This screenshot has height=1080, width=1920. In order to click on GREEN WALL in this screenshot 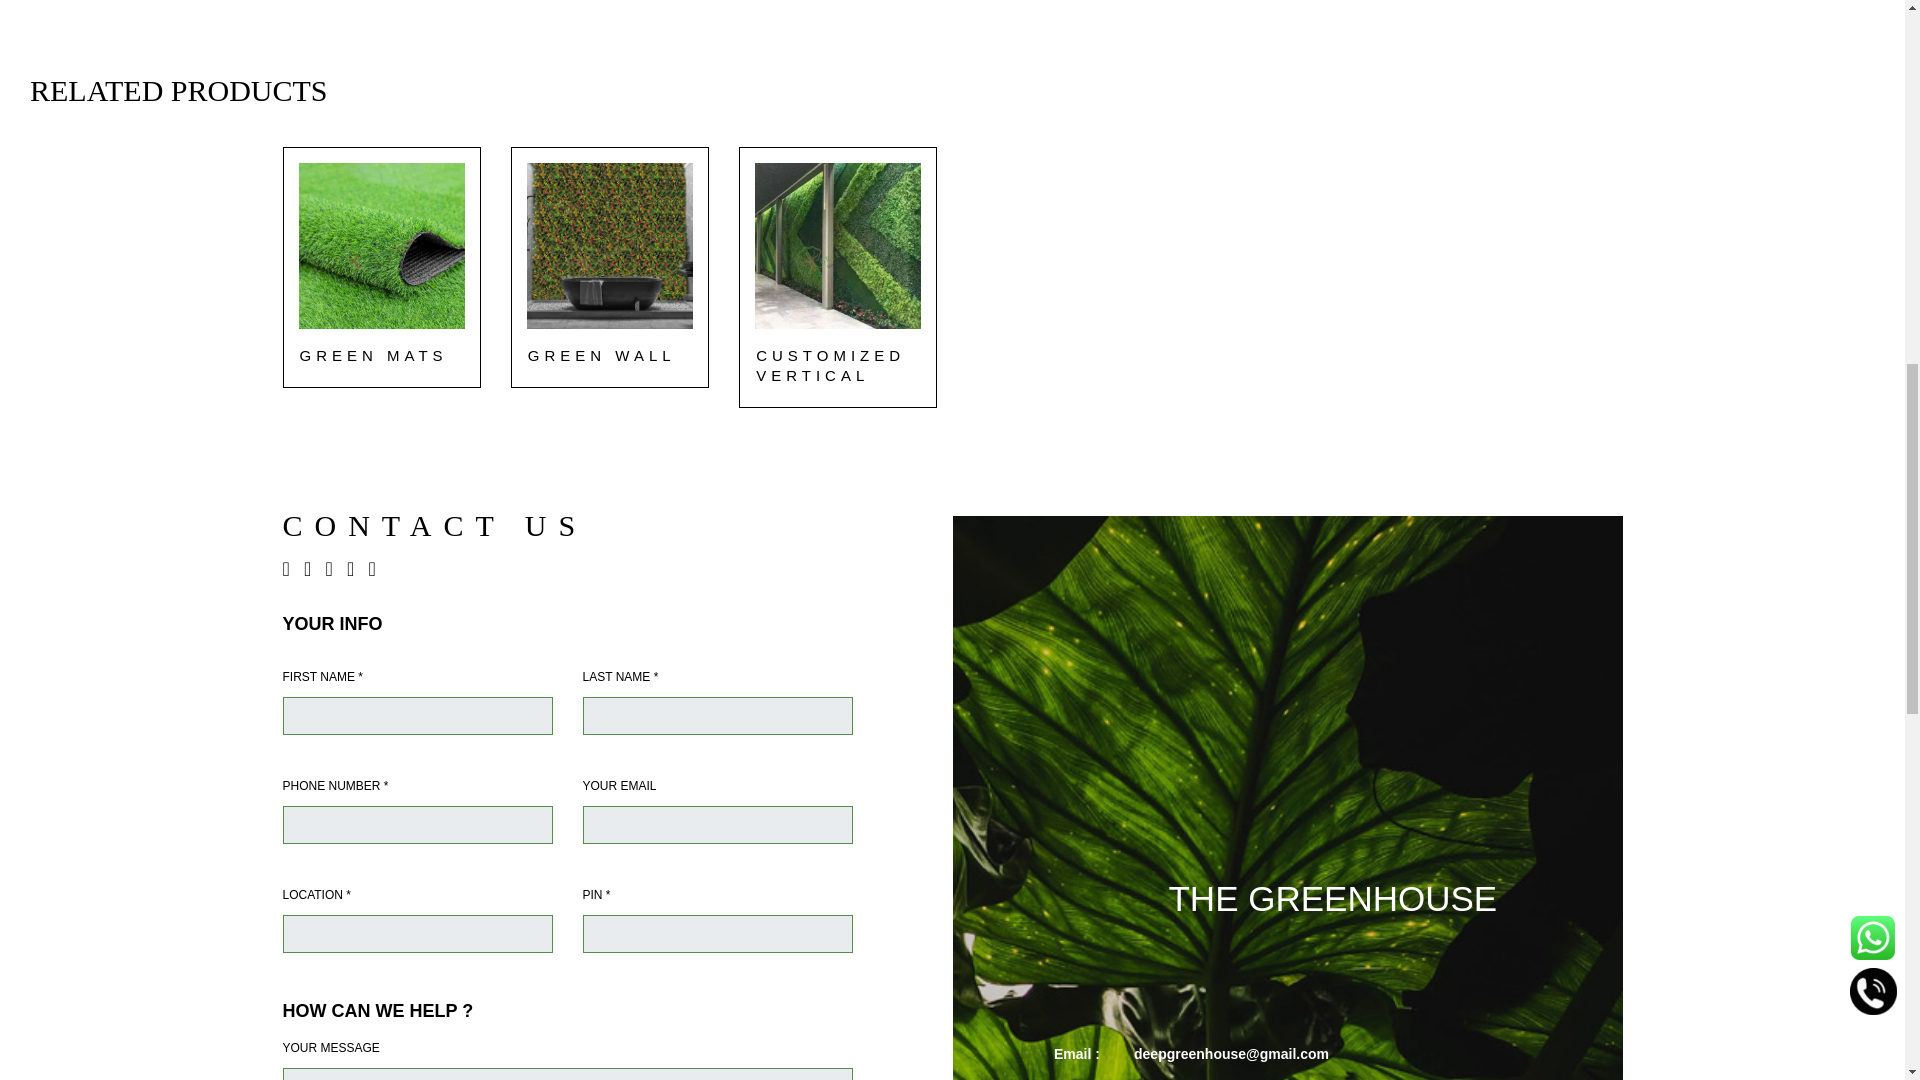, I will do `click(602, 356)`.